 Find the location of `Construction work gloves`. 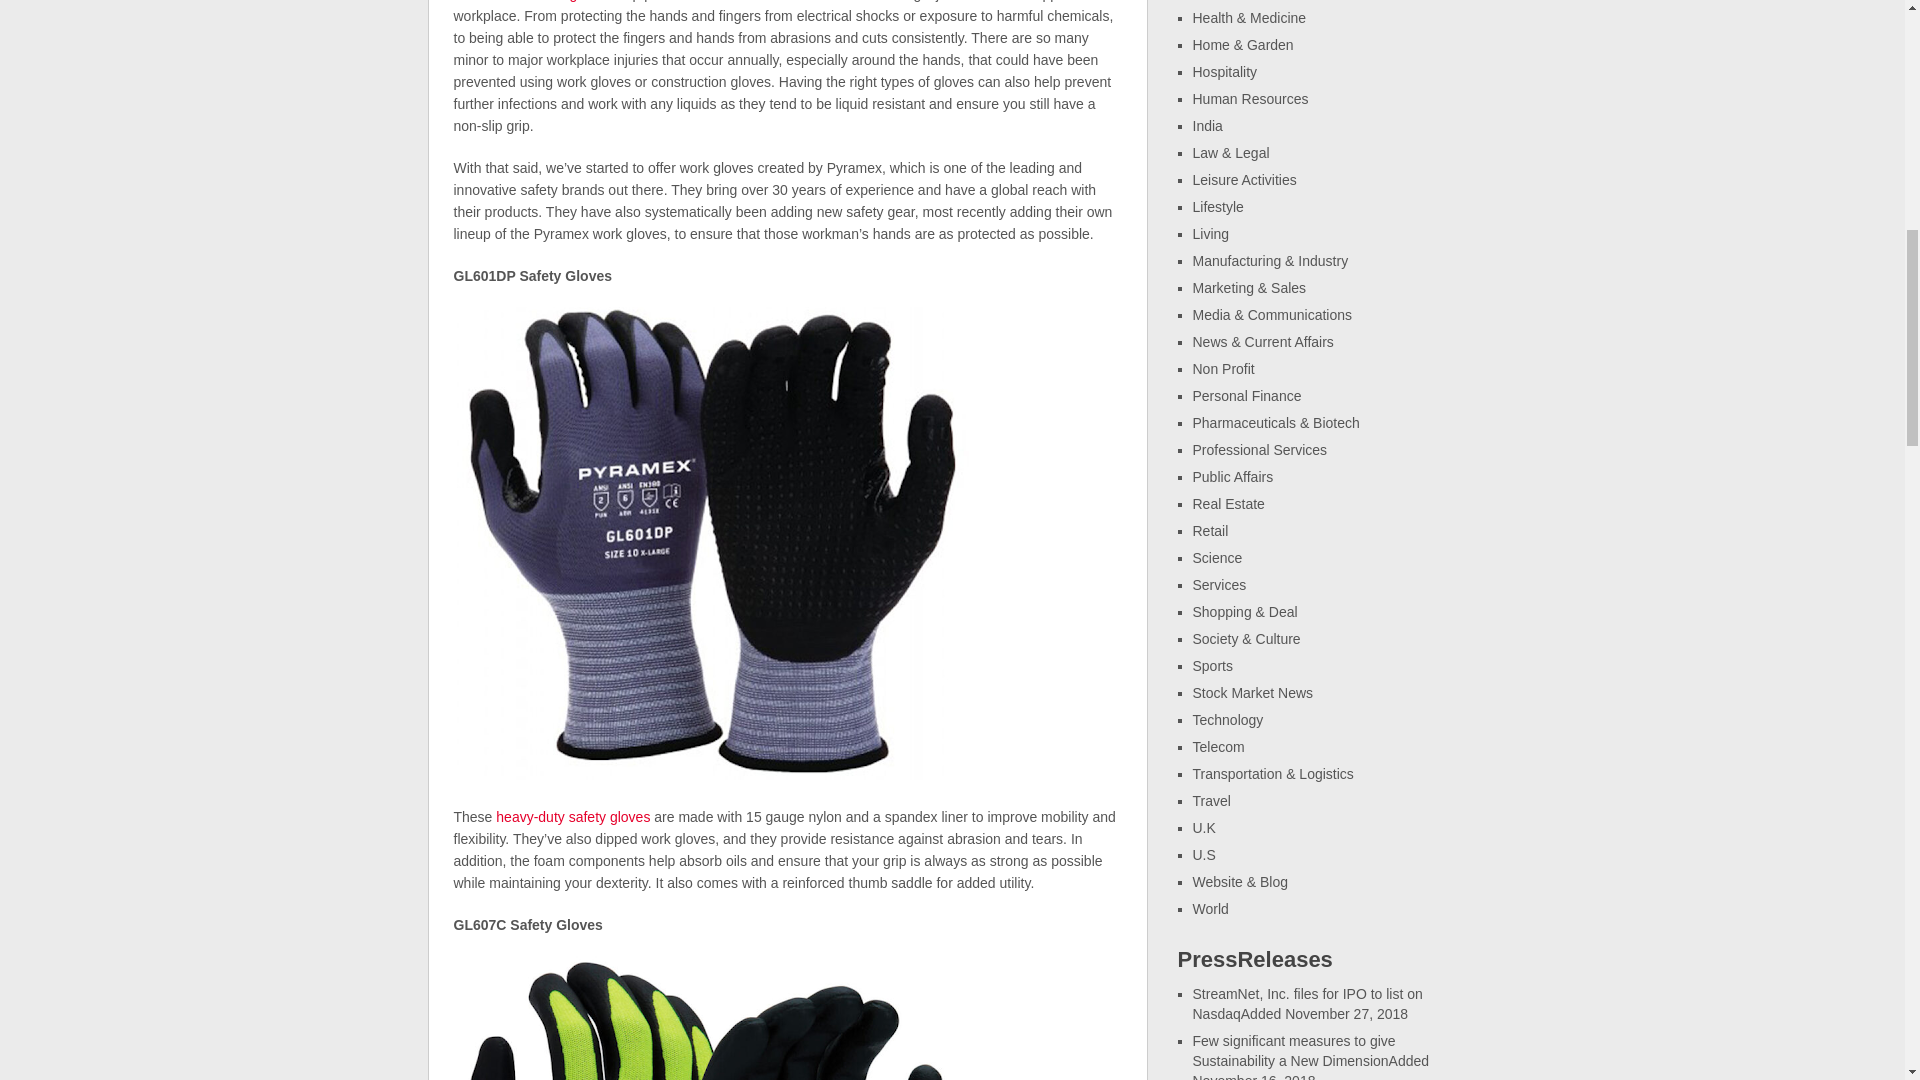

Construction work gloves is located at coordinates (532, 1).